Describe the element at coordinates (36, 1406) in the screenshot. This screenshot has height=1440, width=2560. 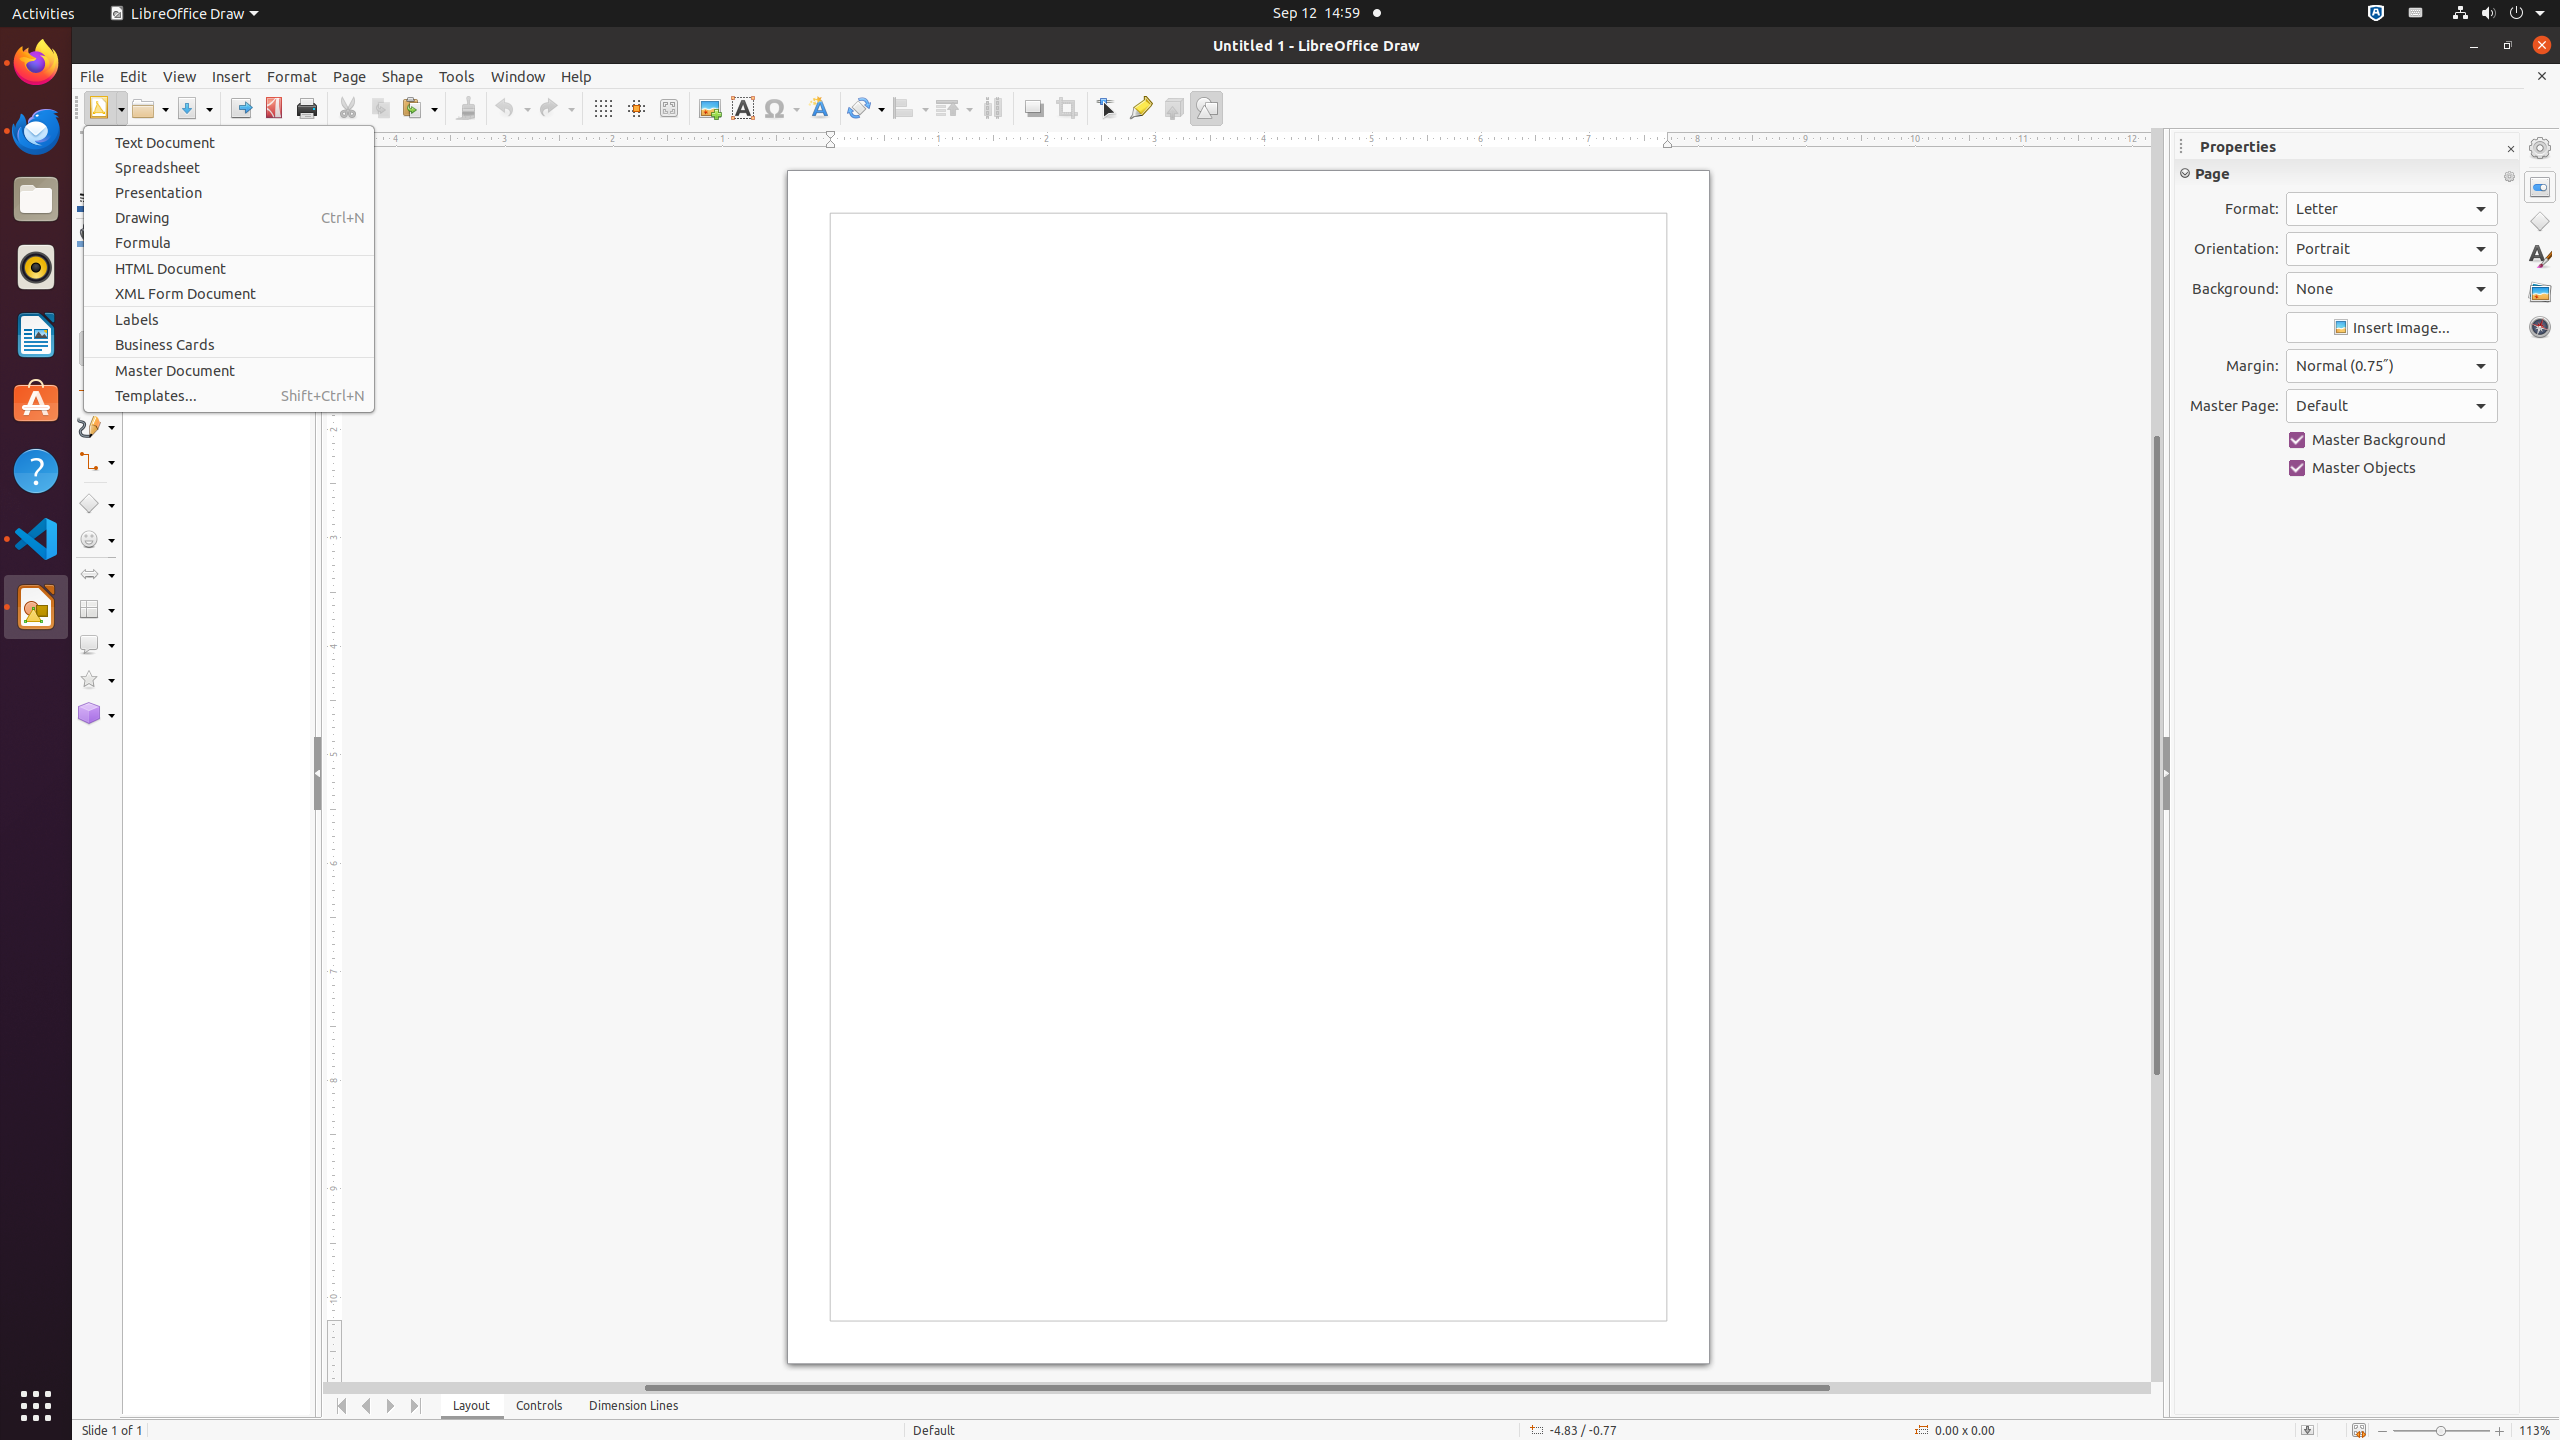
I see `Show Applications` at that location.